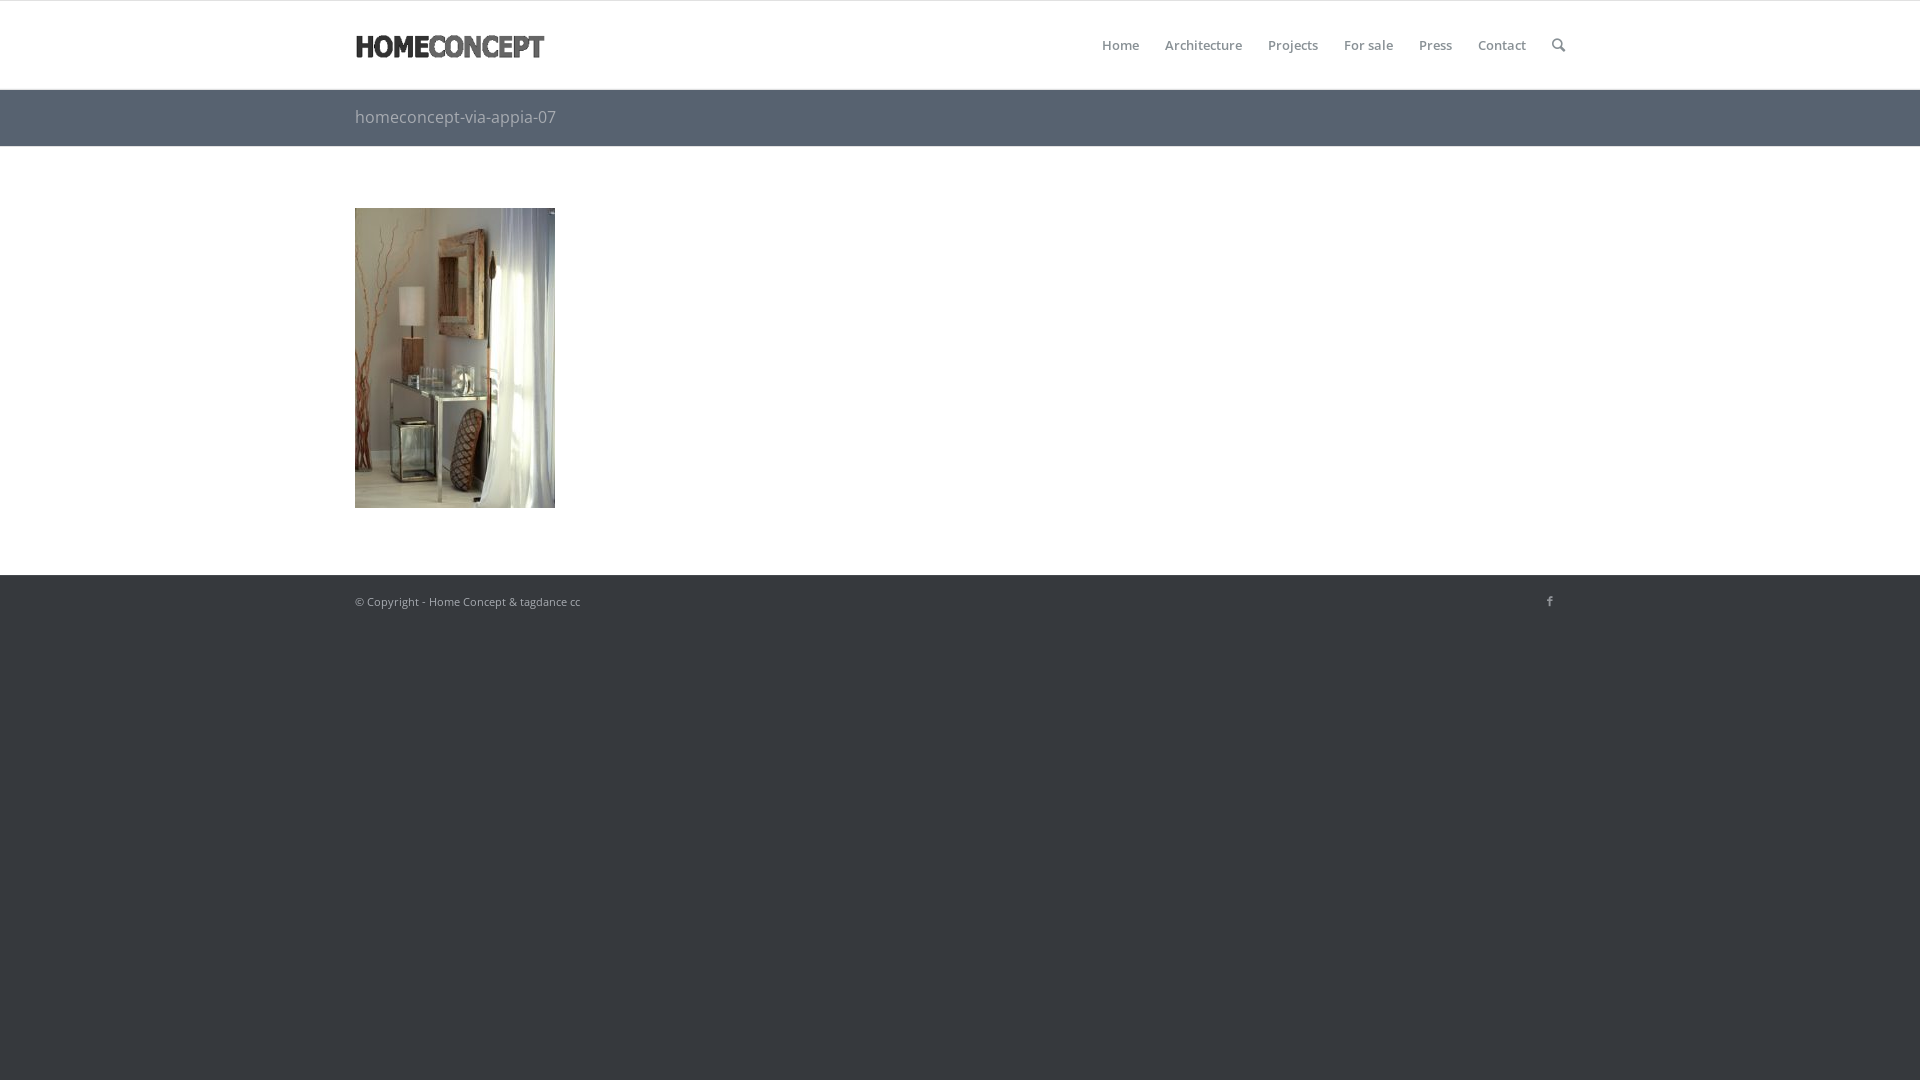 Image resolution: width=1920 pixels, height=1080 pixels. Describe the element at coordinates (1436, 45) in the screenshot. I see `Press` at that location.